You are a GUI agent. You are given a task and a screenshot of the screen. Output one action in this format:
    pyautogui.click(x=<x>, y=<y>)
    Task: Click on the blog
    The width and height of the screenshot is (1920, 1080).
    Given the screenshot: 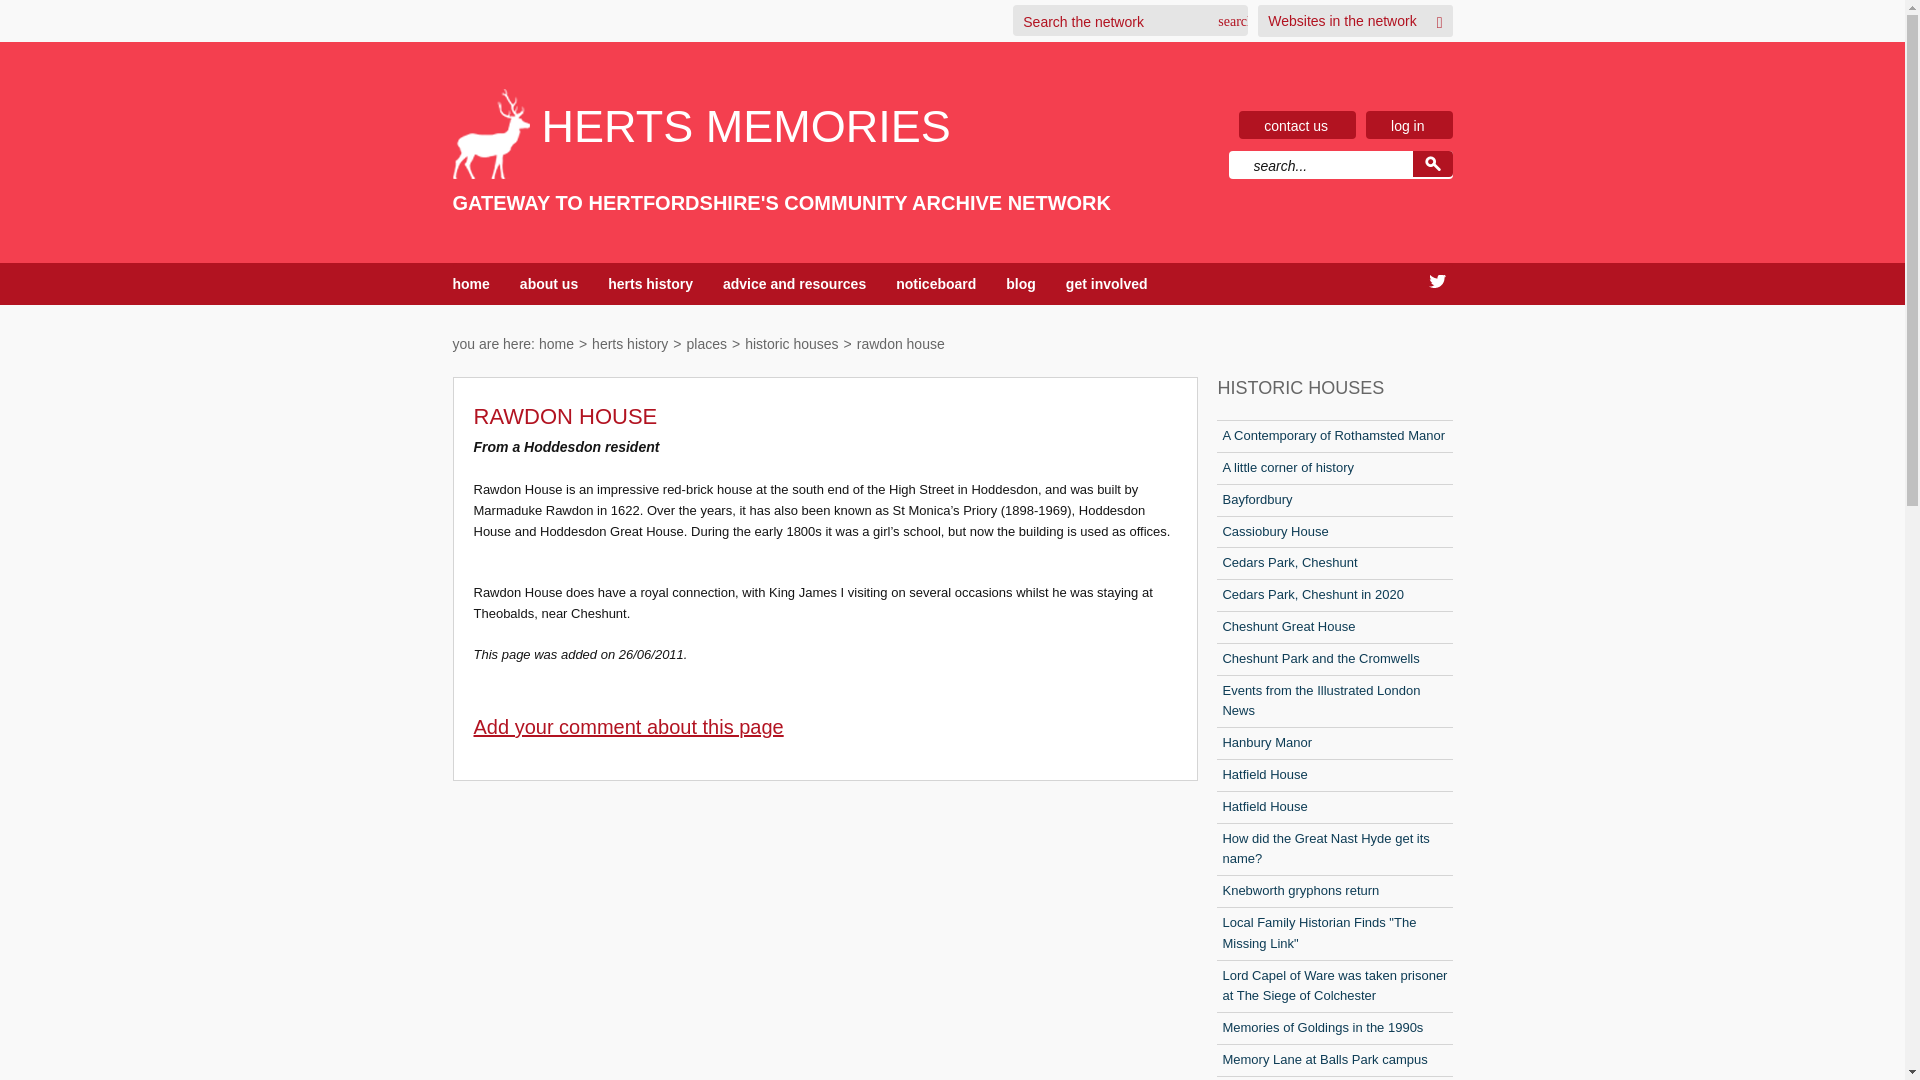 What is the action you would take?
    pyautogui.click(x=1021, y=283)
    